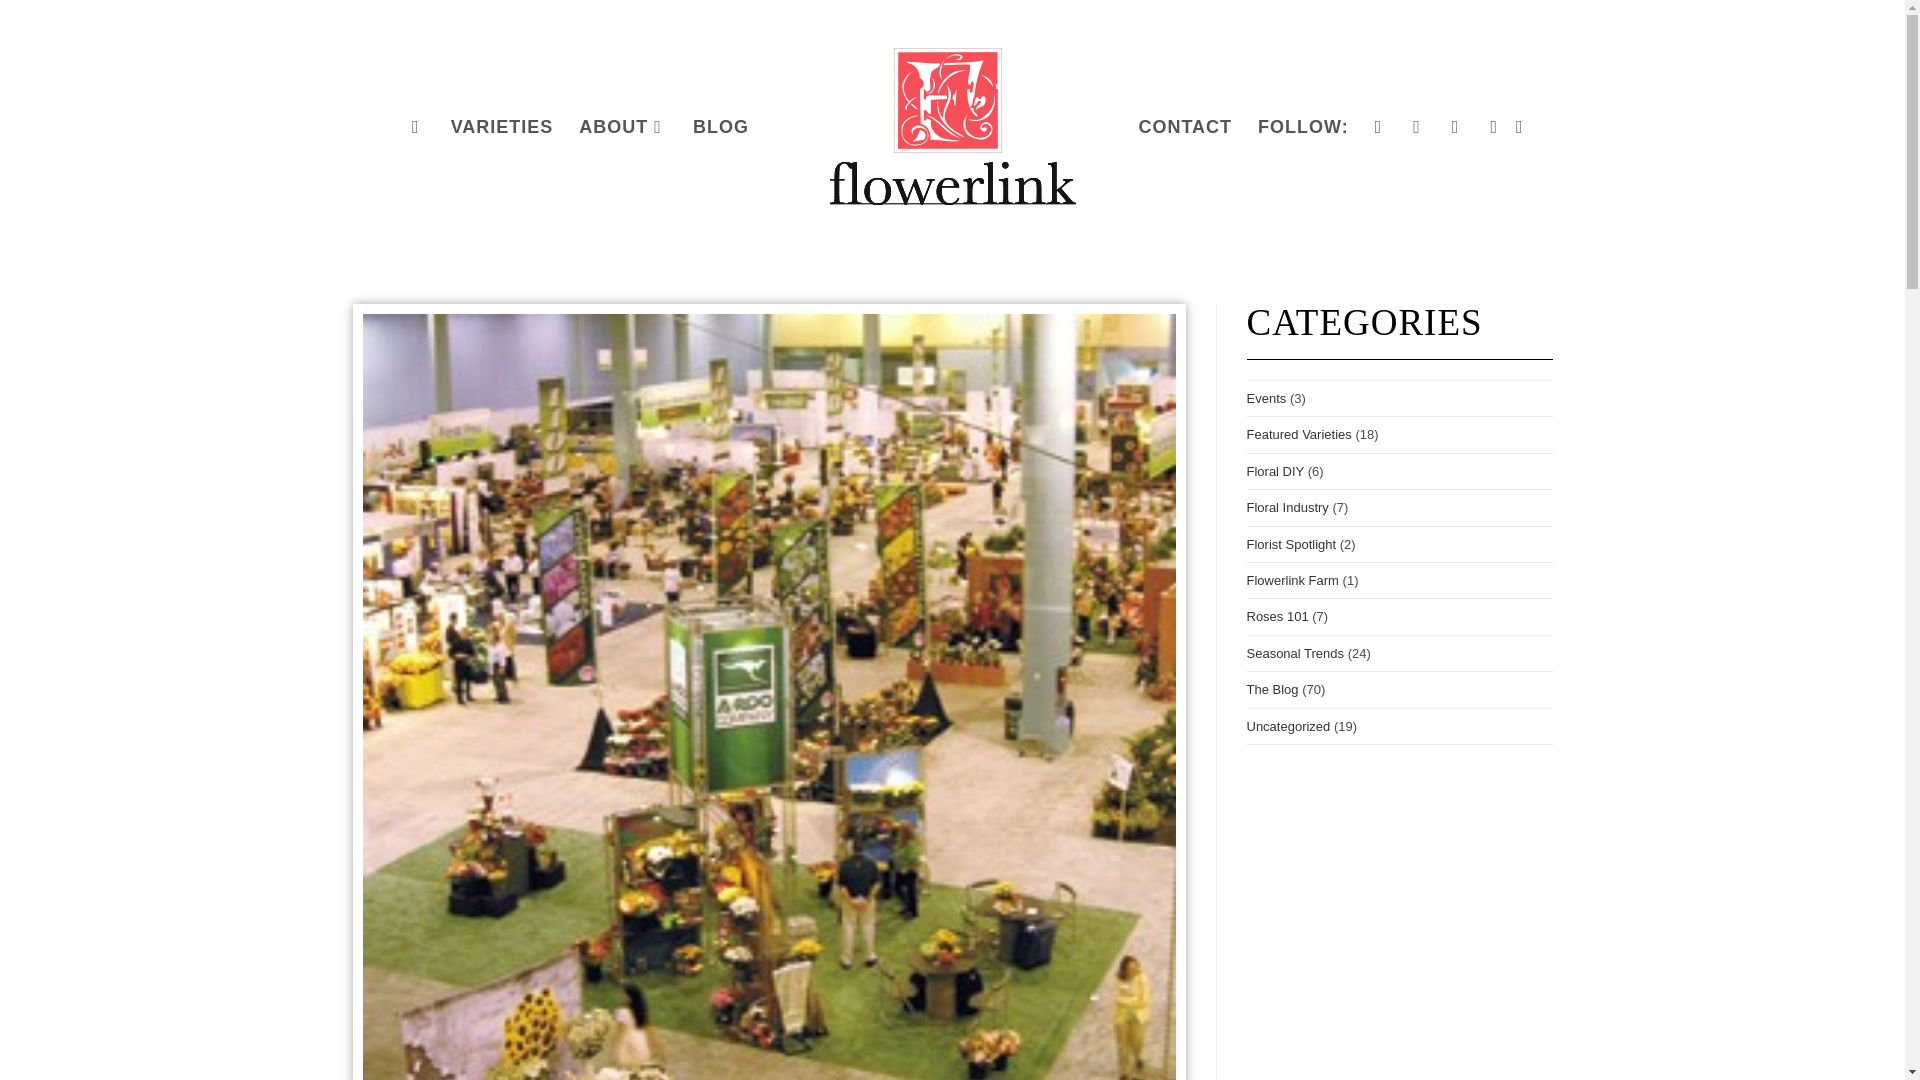  What do you see at coordinates (720, 126) in the screenshot?
I see `Flowerlink Blog` at bounding box center [720, 126].